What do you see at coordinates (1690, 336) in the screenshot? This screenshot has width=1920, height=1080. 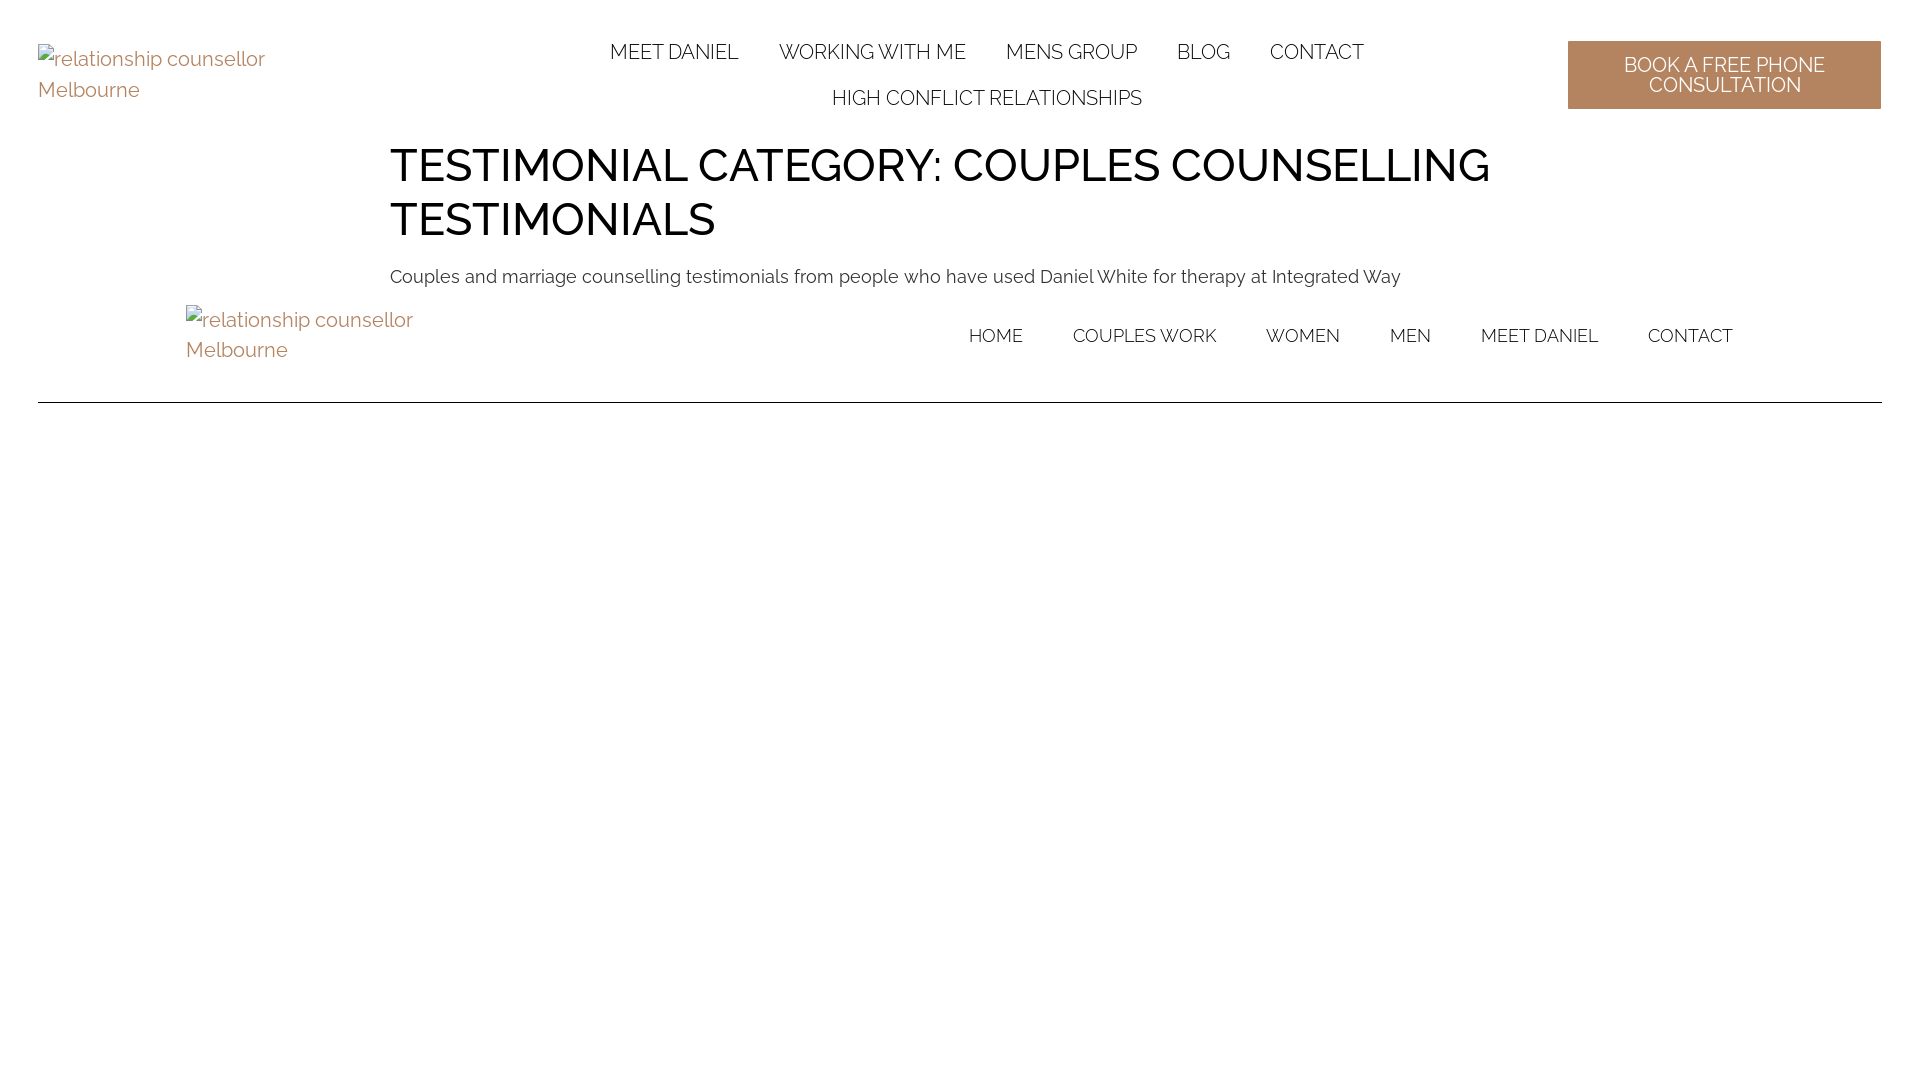 I see `CONTACT` at bounding box center [1690, 336].